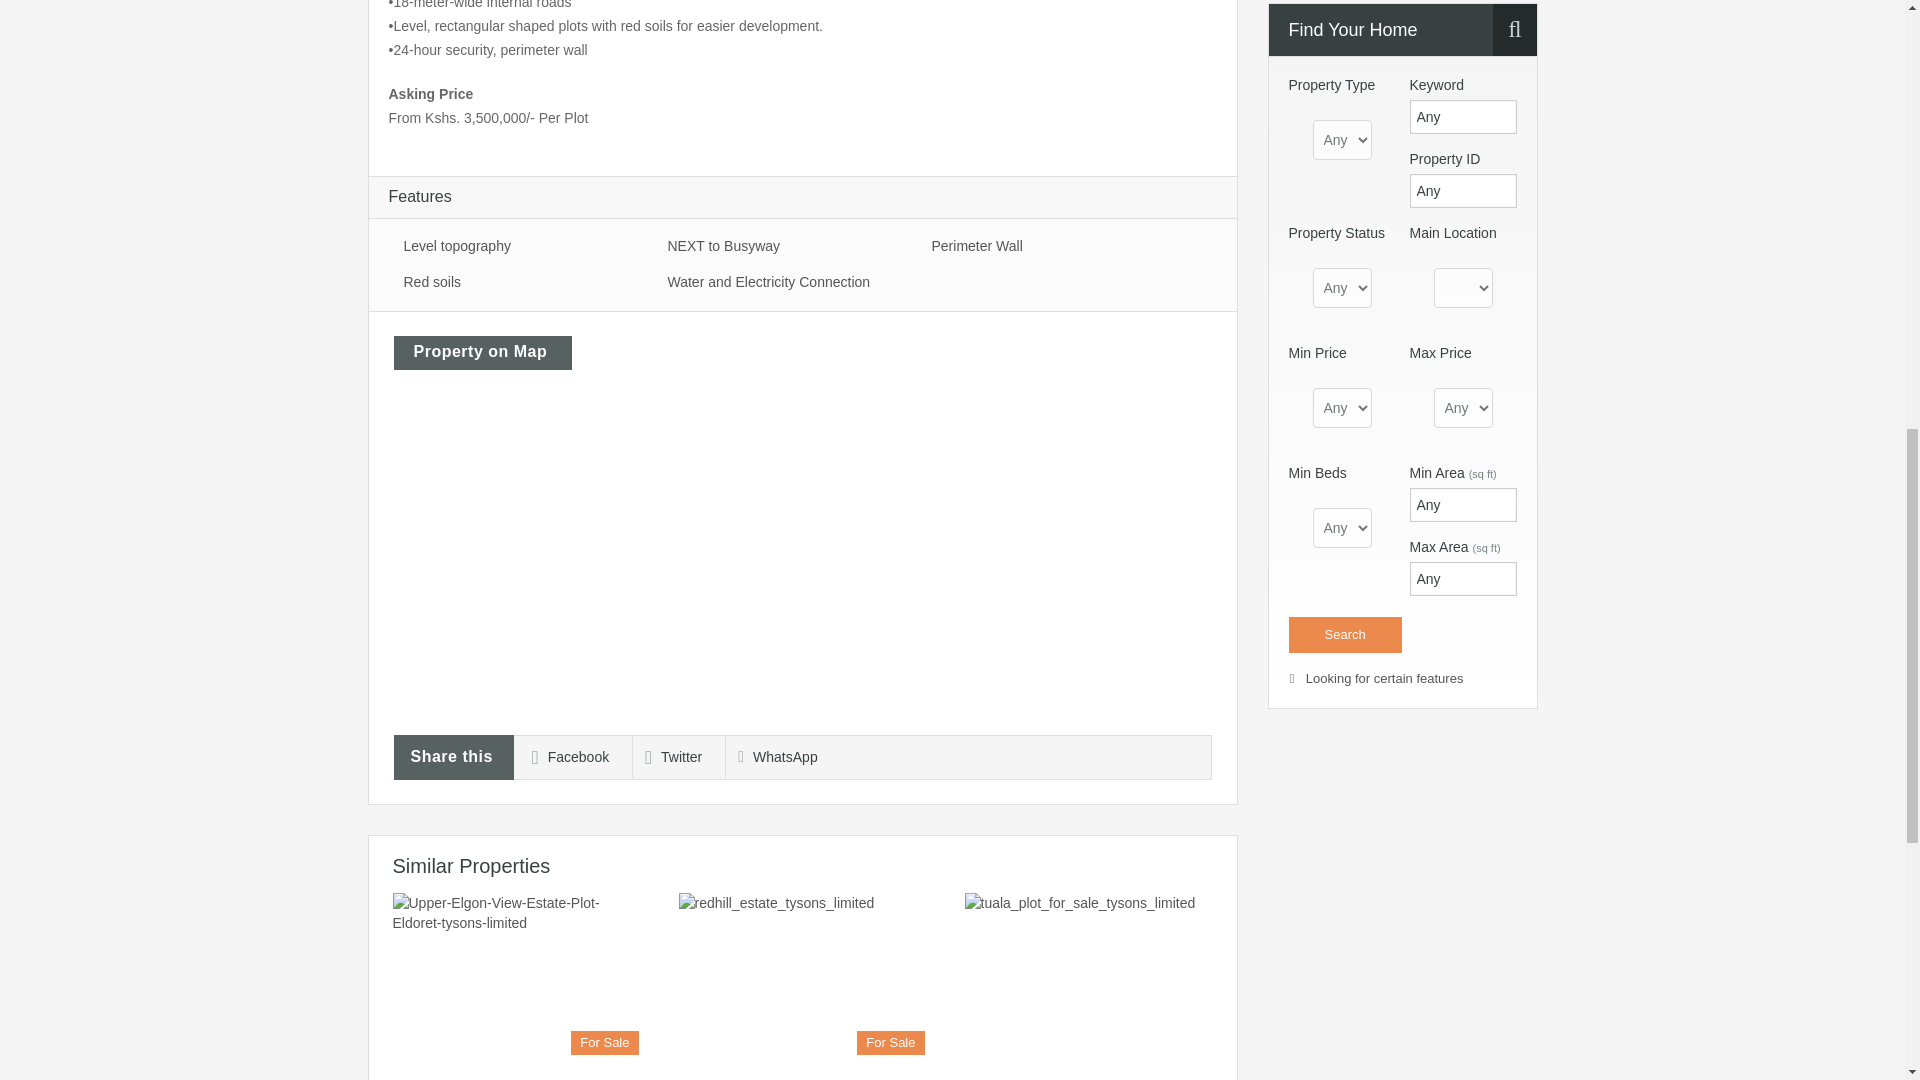 The height and width of the screenshot is (1080, 1920). I want to click on Search, so click(1344, 634).